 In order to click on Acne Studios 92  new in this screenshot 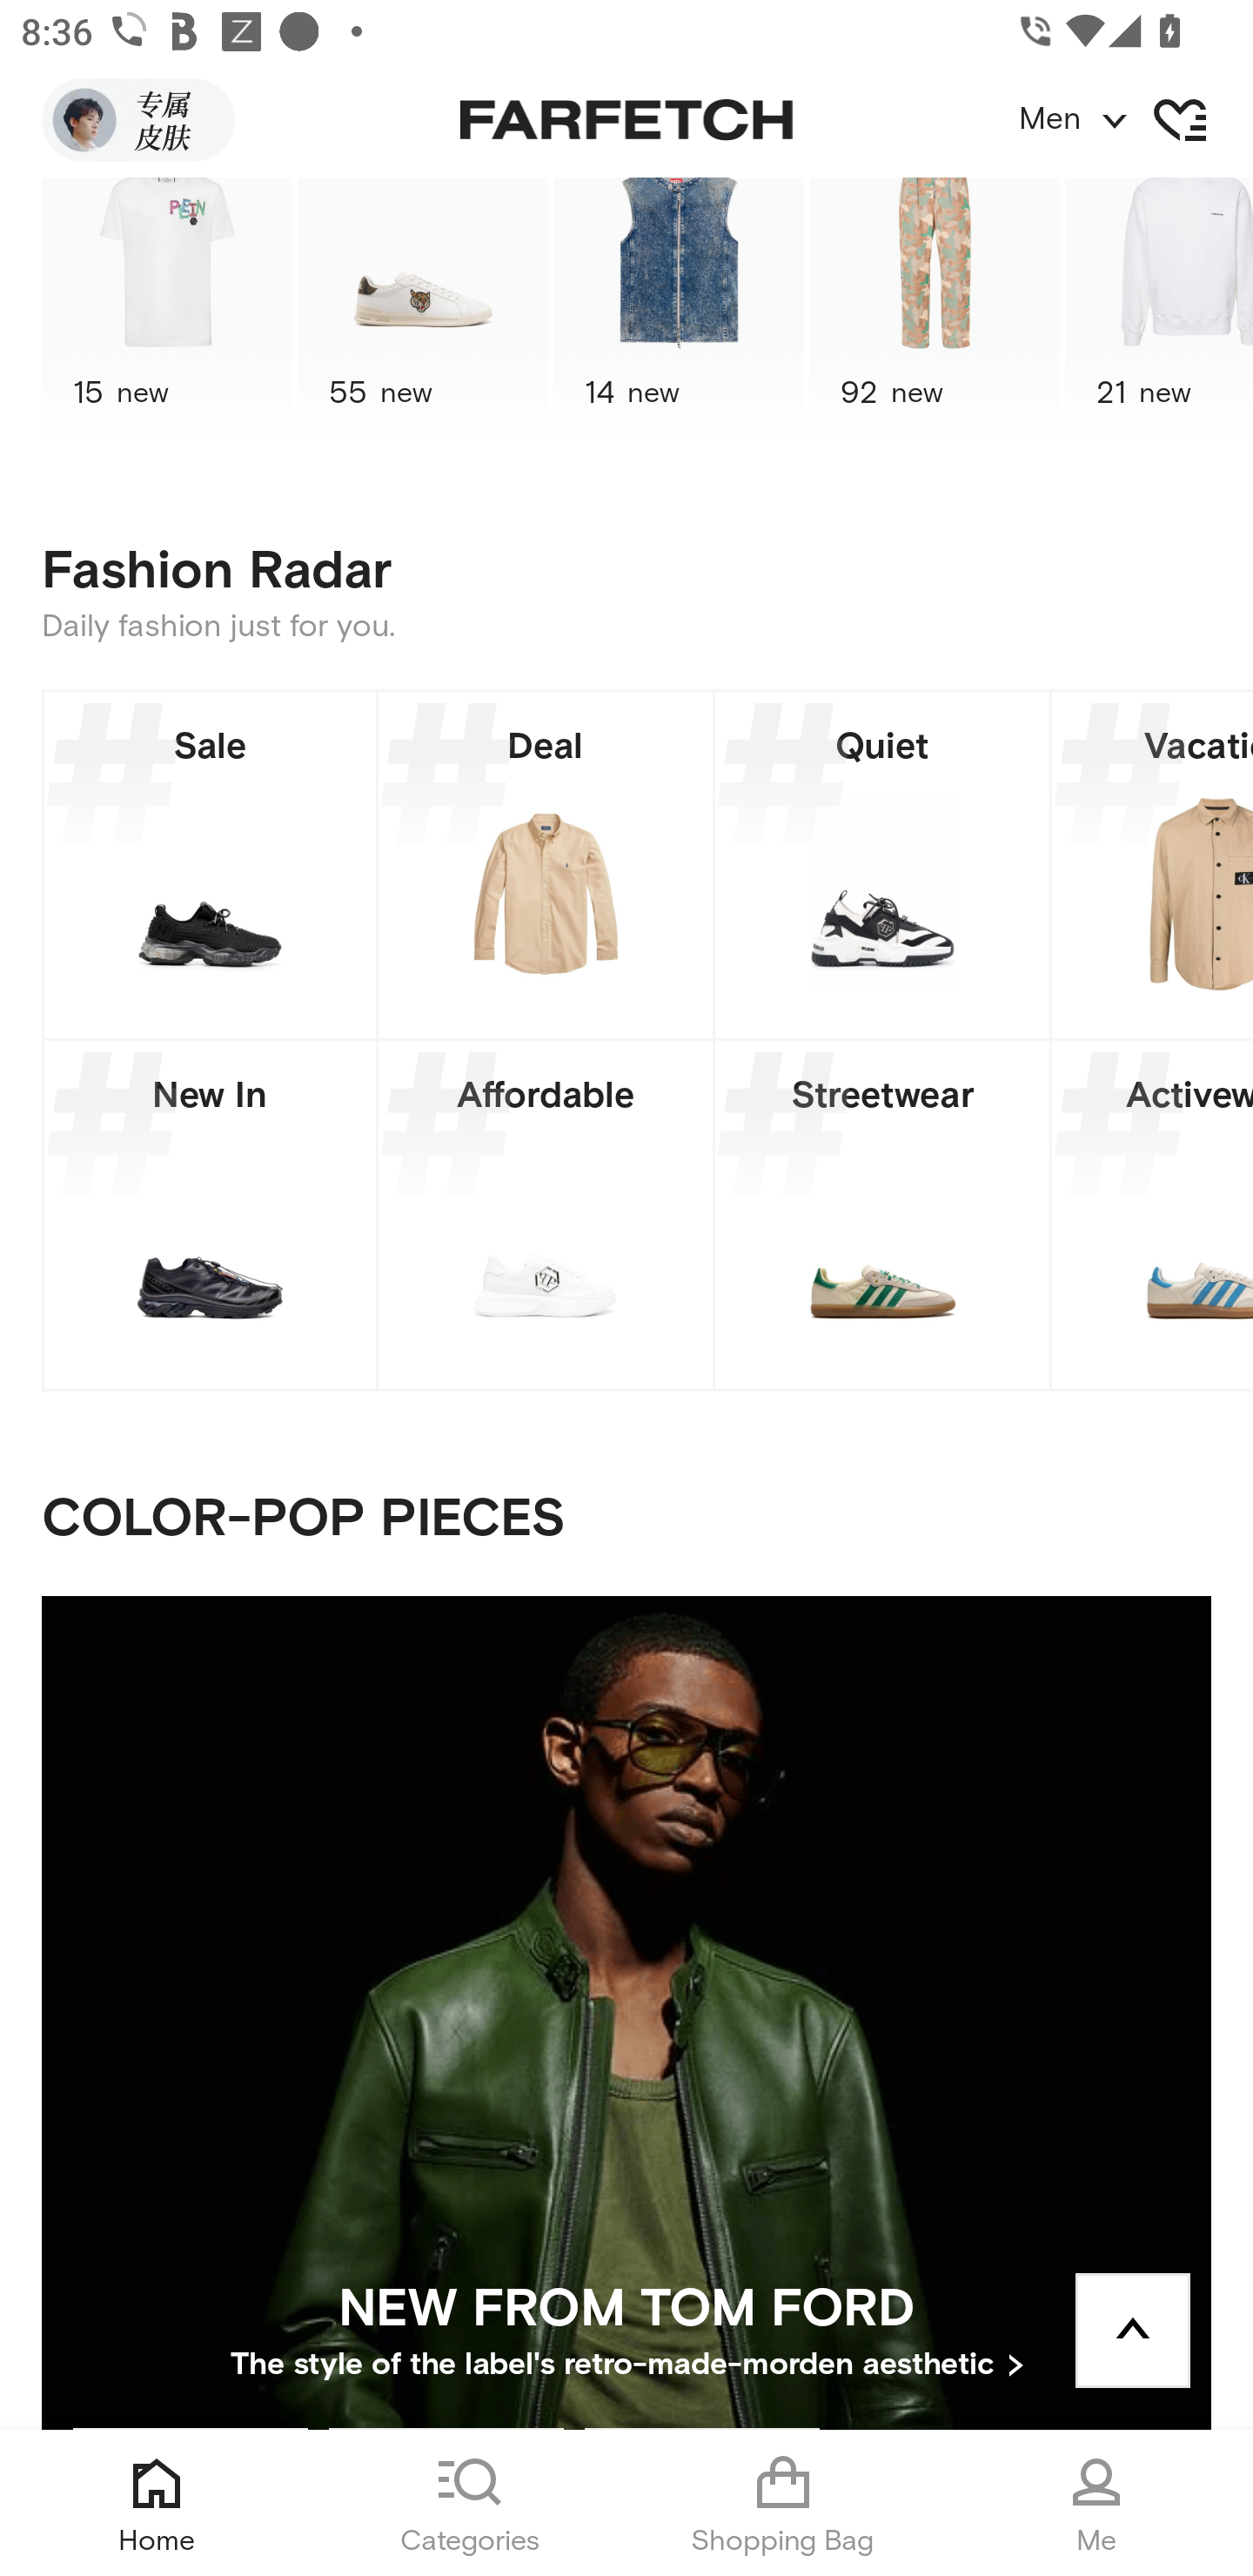, I will do `click(935, 310)`.